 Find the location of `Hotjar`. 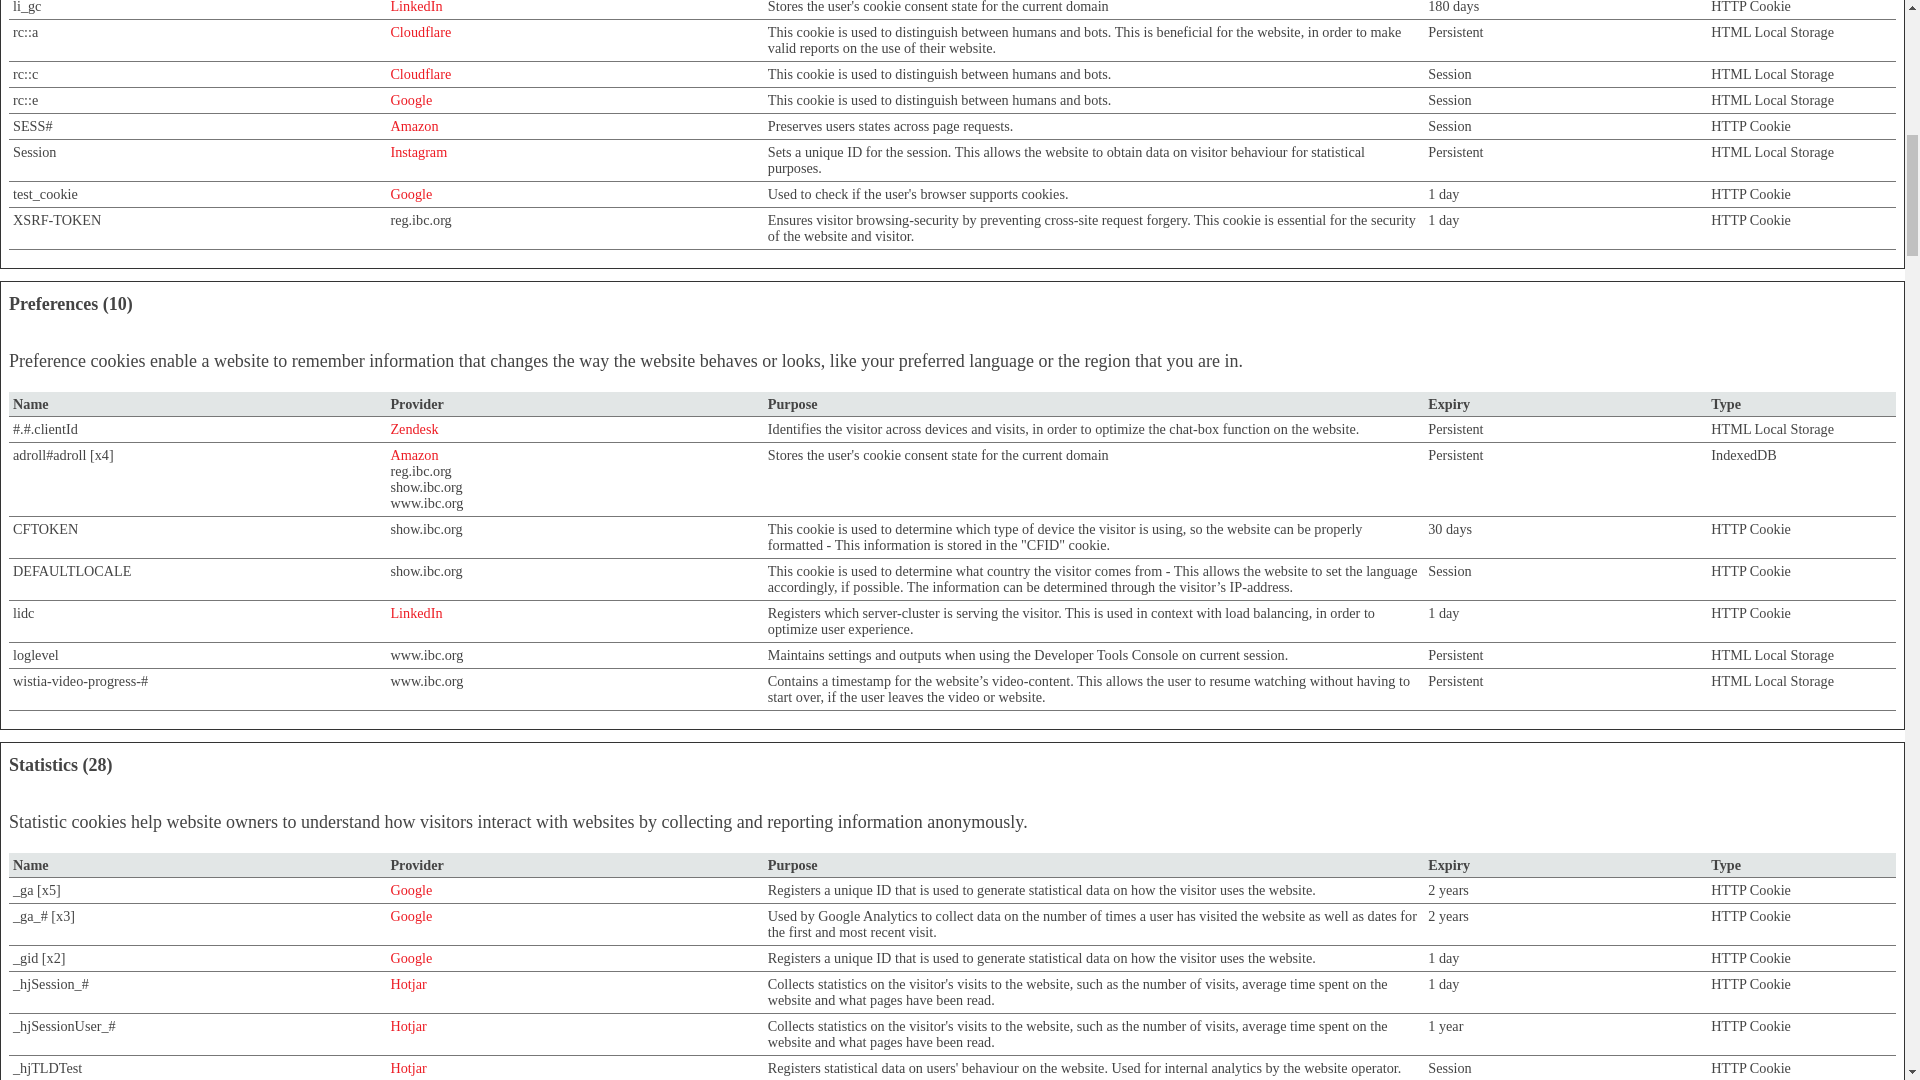

Hotjar is located at coordinates (408, 984).